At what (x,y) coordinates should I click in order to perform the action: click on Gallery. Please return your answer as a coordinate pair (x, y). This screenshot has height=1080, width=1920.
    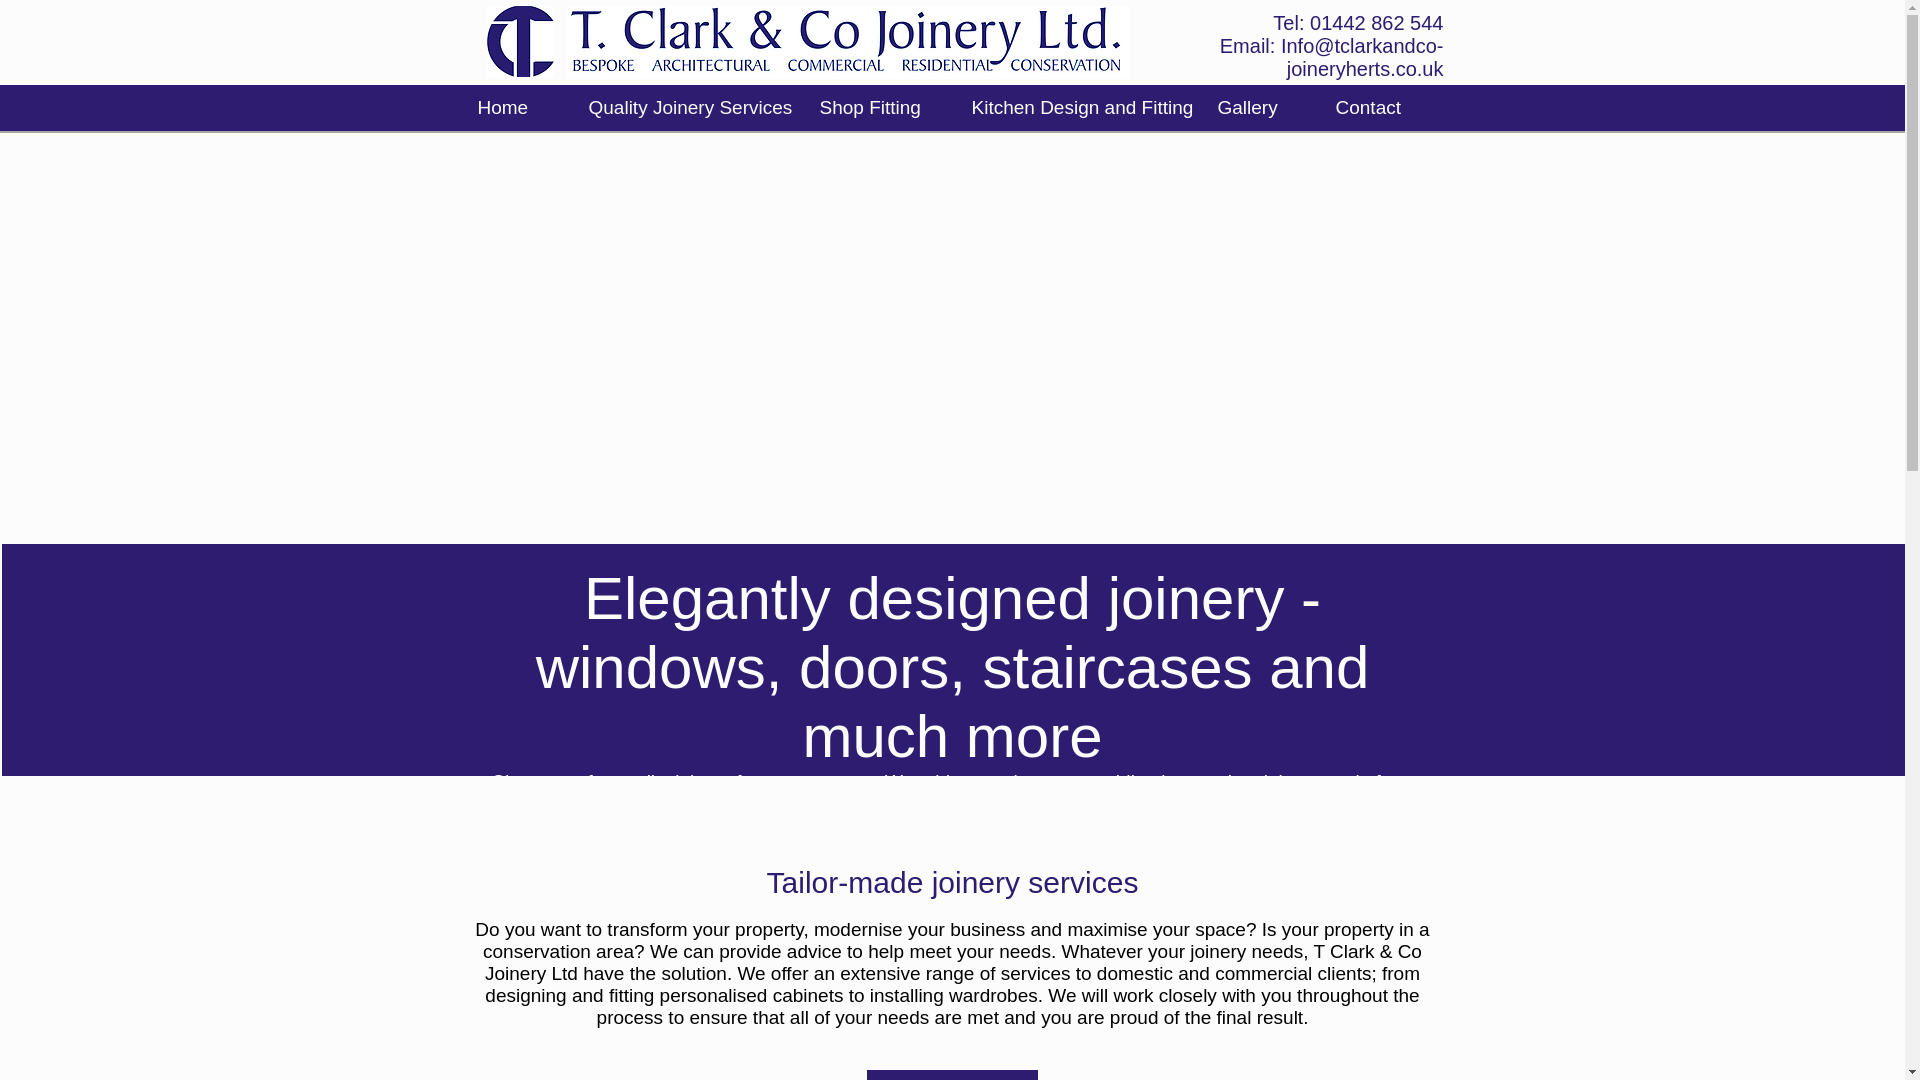
    Looking at the image, I should click on (1260, 108).